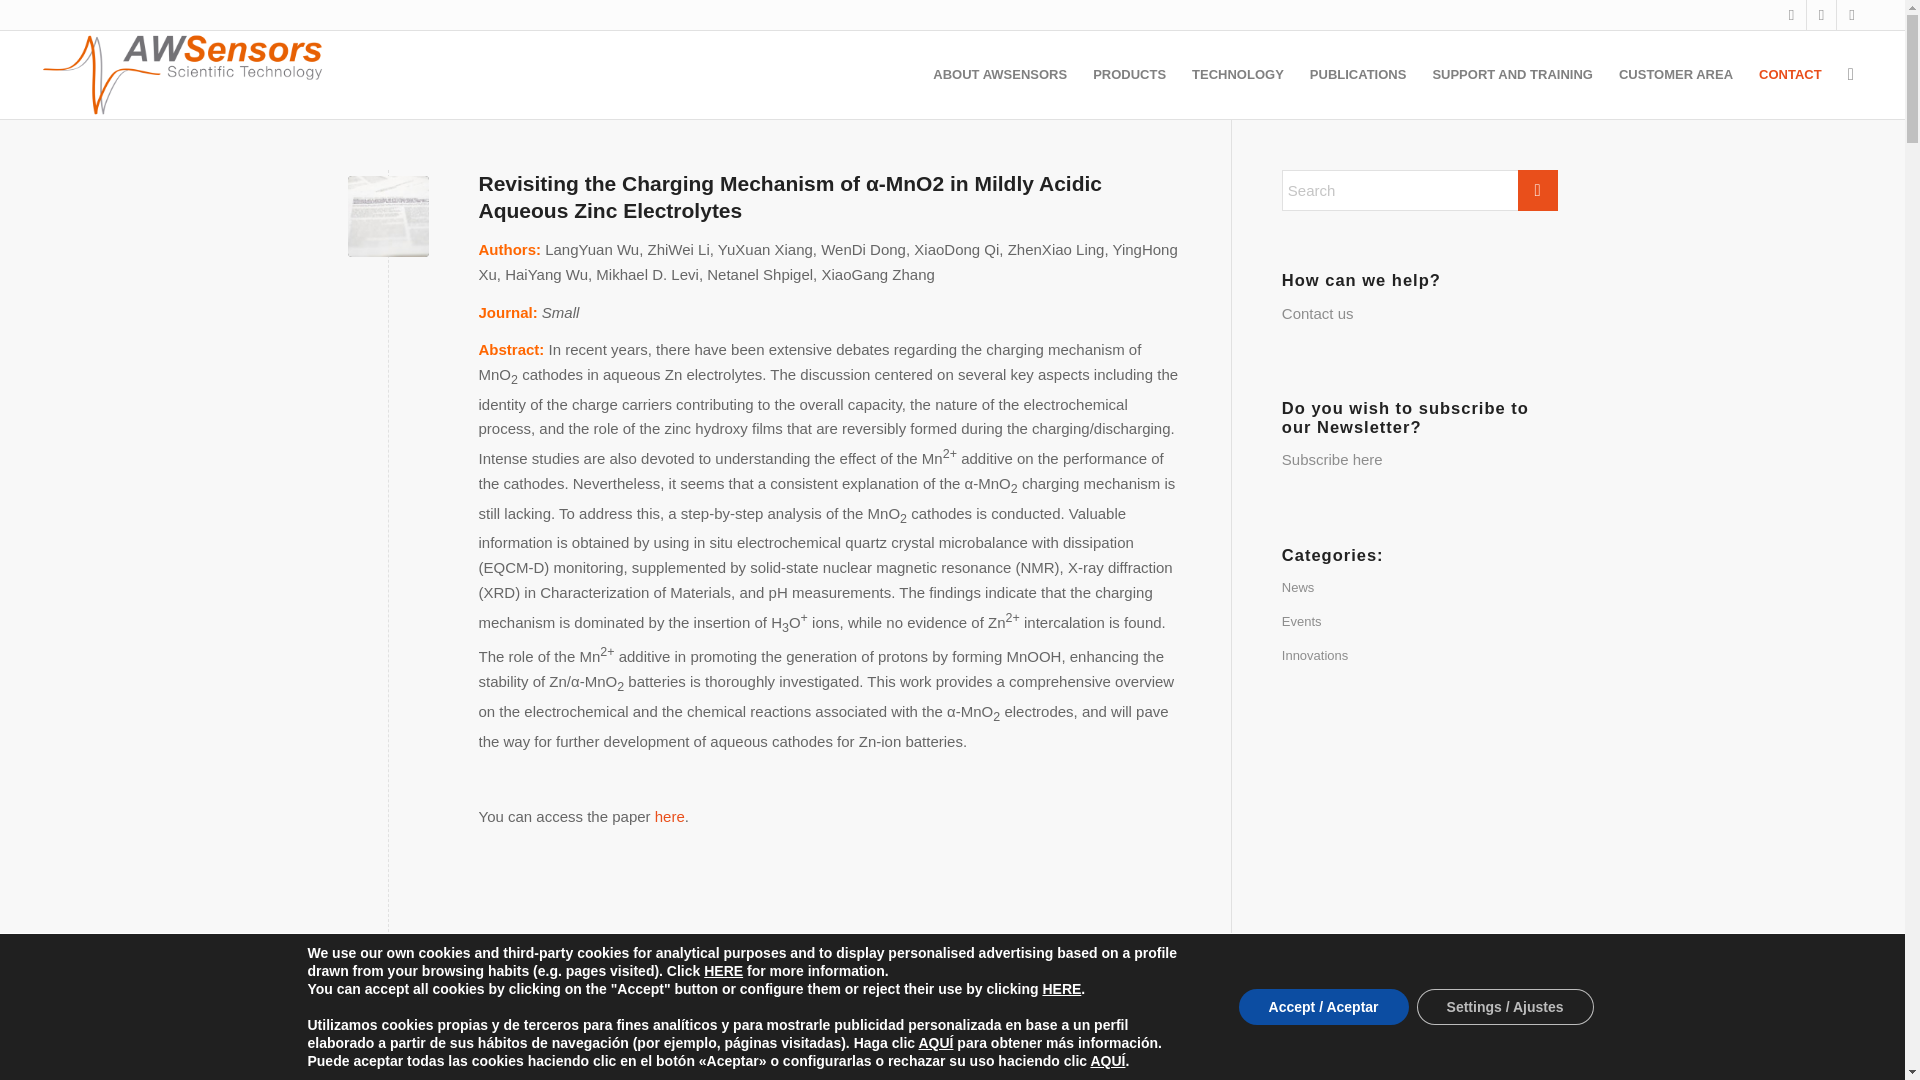 Image resolution: width=1920 pixels, height=1080 pixels. What do you see at coordinates (1675, 74) in the screenshot?
I see `CUSTOMER AREA` at bounding box center [1675, 74].